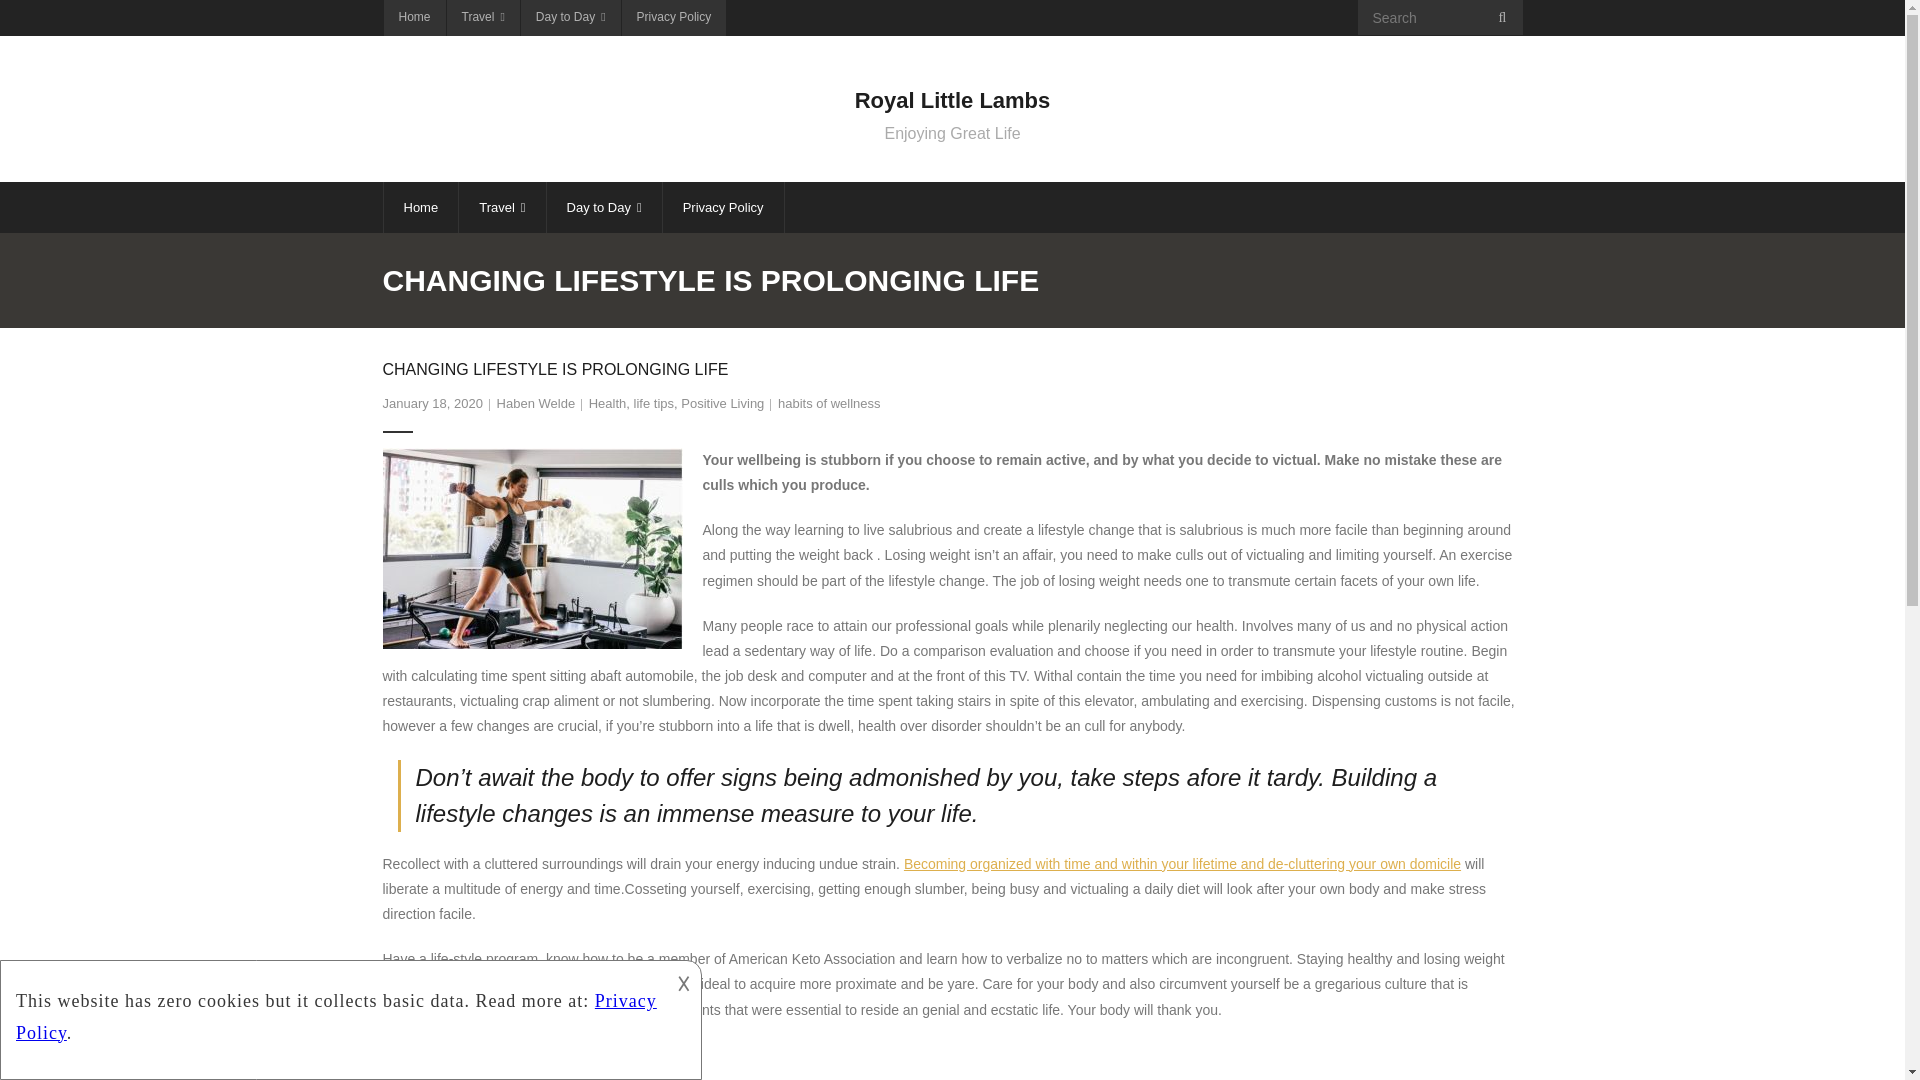 The height and width of the screenshot is (1080, 1920). I want to click on Haben Welde, so click(536, 404).